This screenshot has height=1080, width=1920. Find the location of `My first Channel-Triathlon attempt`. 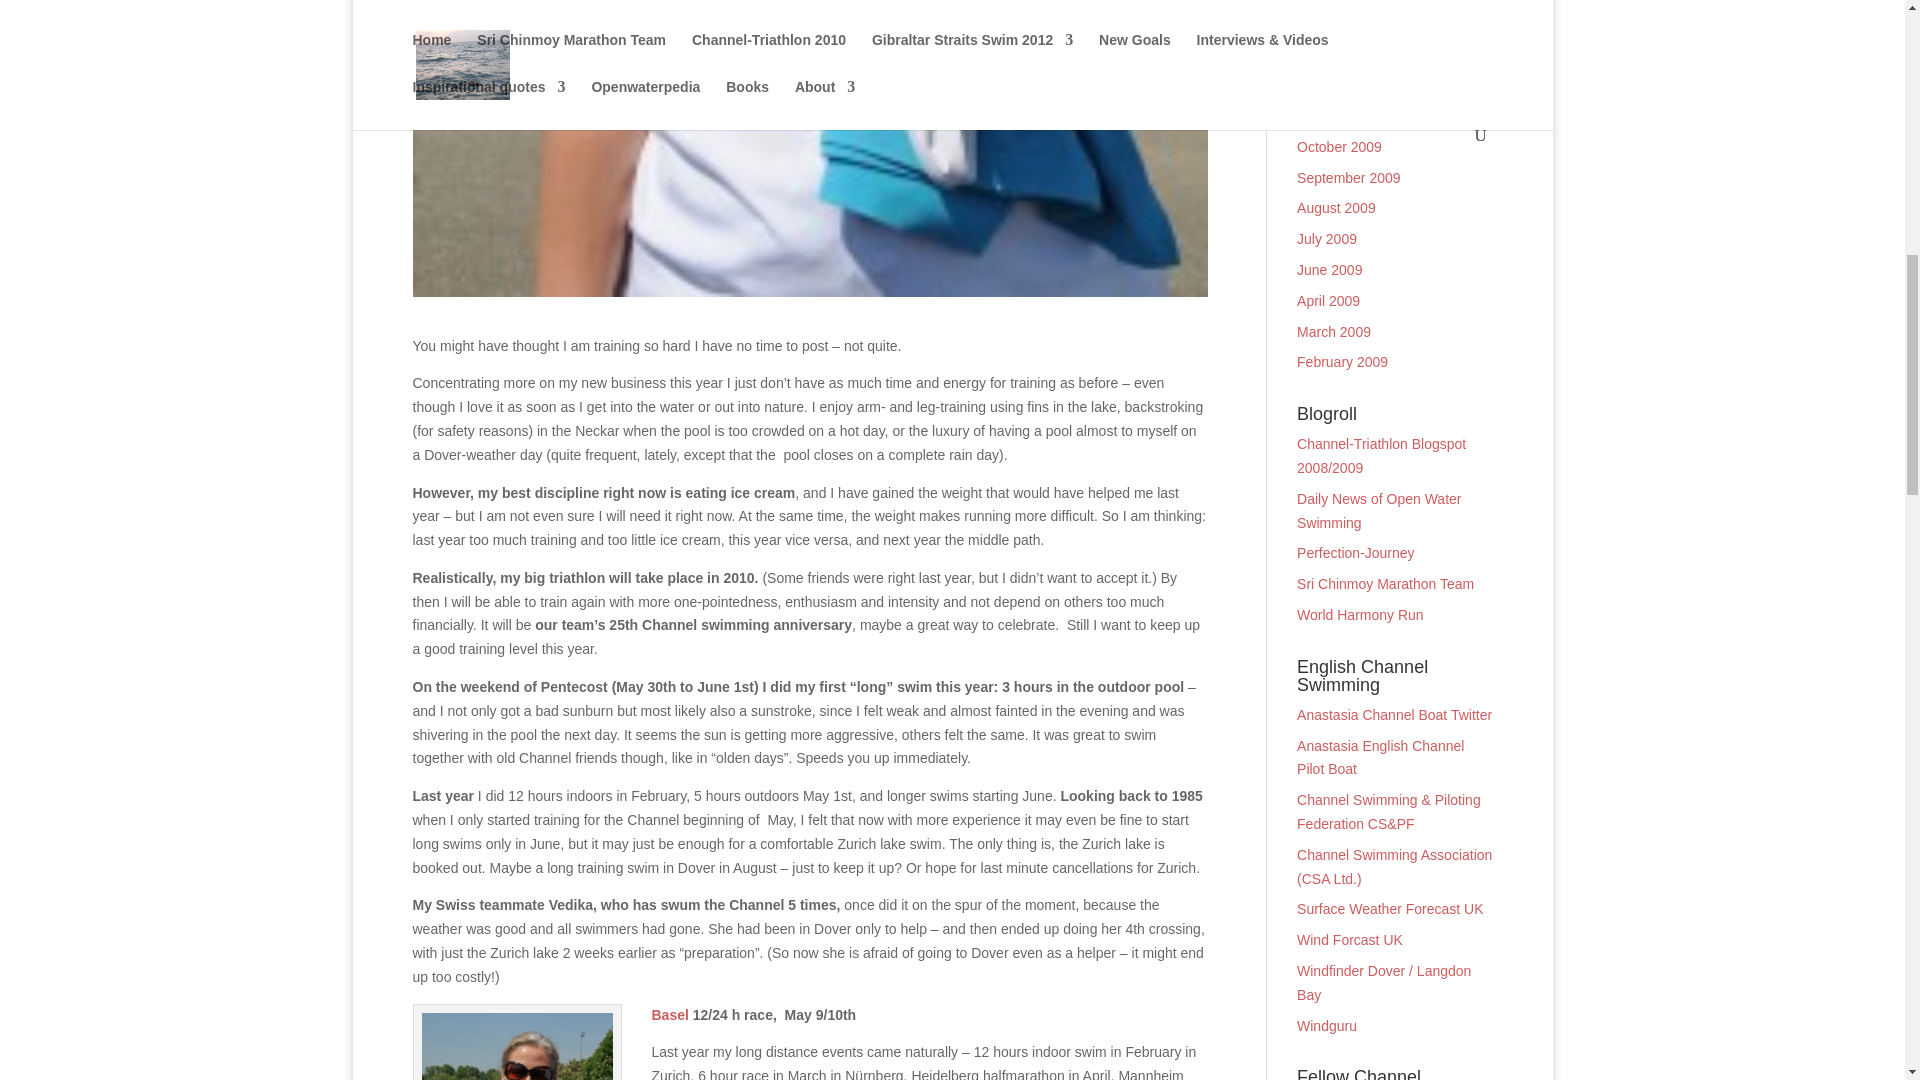

My first Channel-Triathlon attempt is located at coordinates (1382, 456).